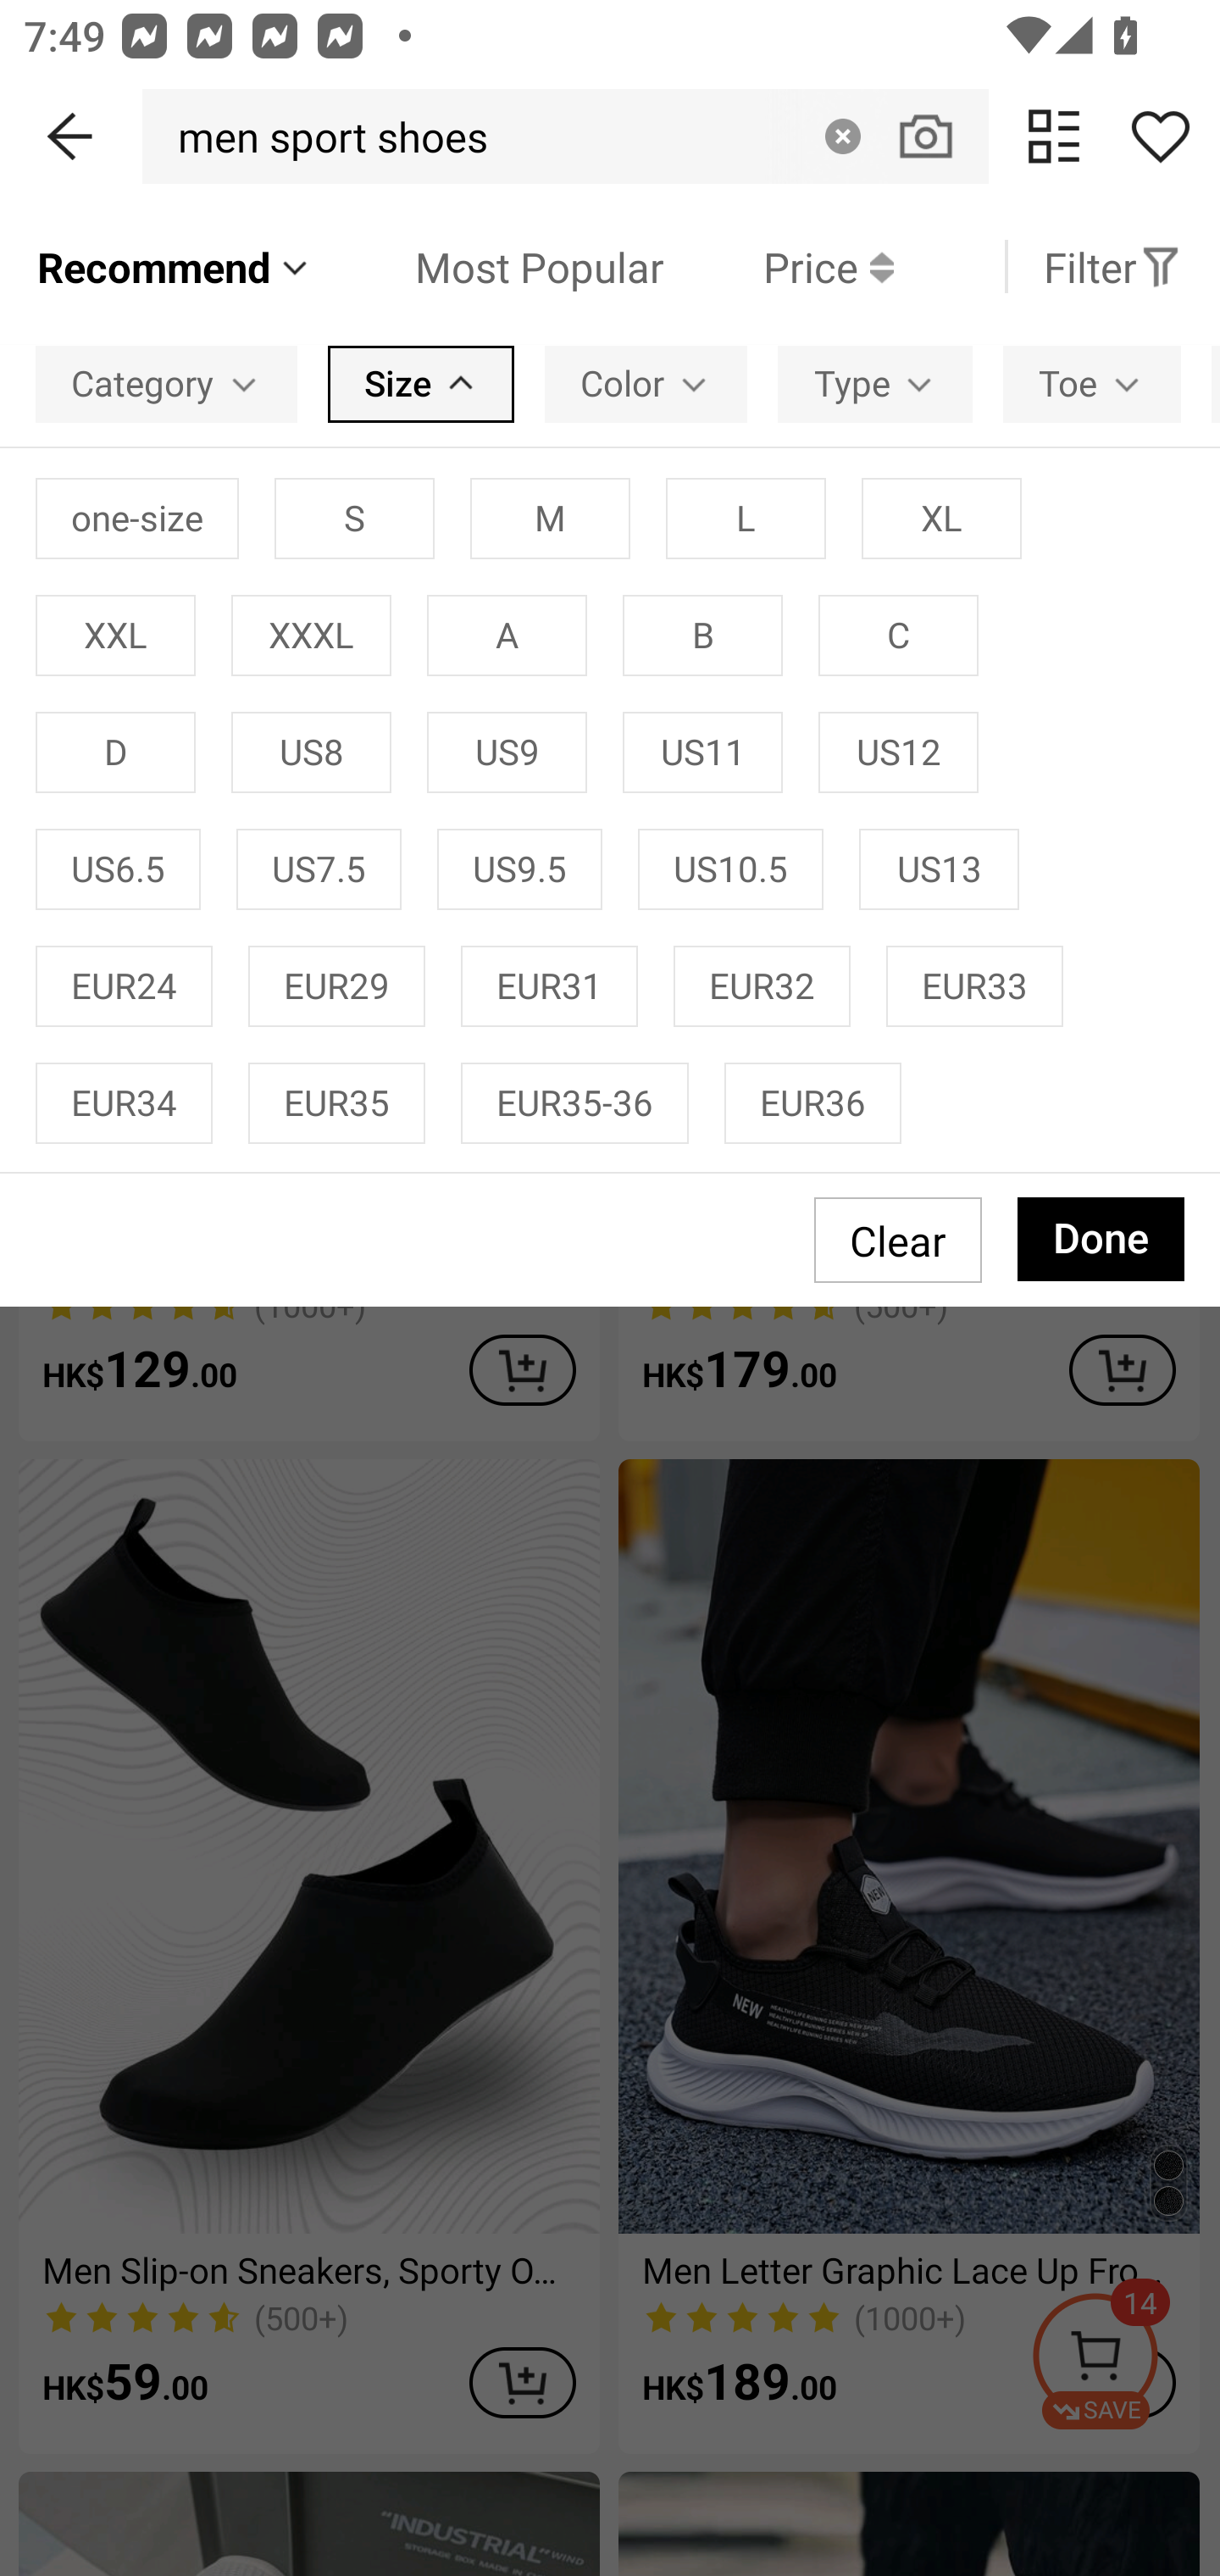 The width and height of the screenshot is (1220, 2576). I want to click on Most Popular, so click(489, 266).